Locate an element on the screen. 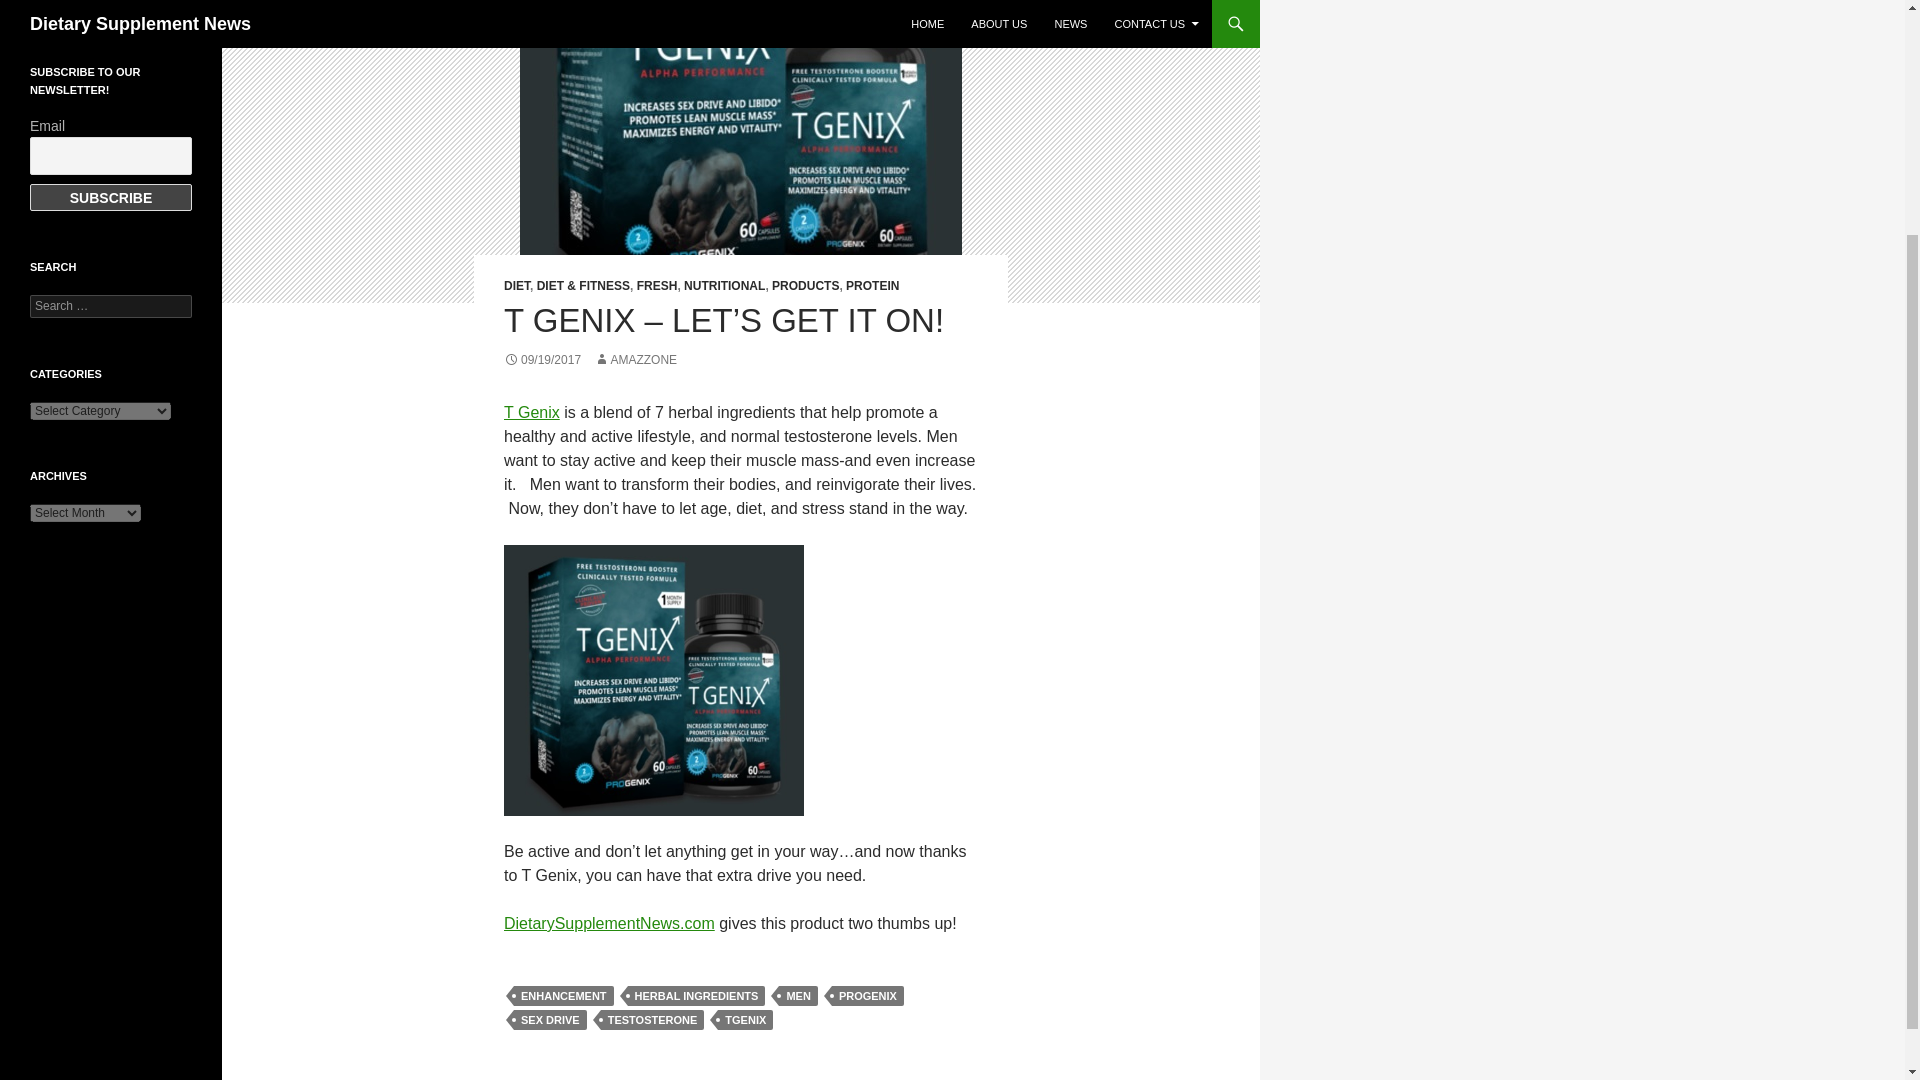 Image resolution: width=1920 pixels, height=1080 pixels. MEN is located at coordinates (798, 996).